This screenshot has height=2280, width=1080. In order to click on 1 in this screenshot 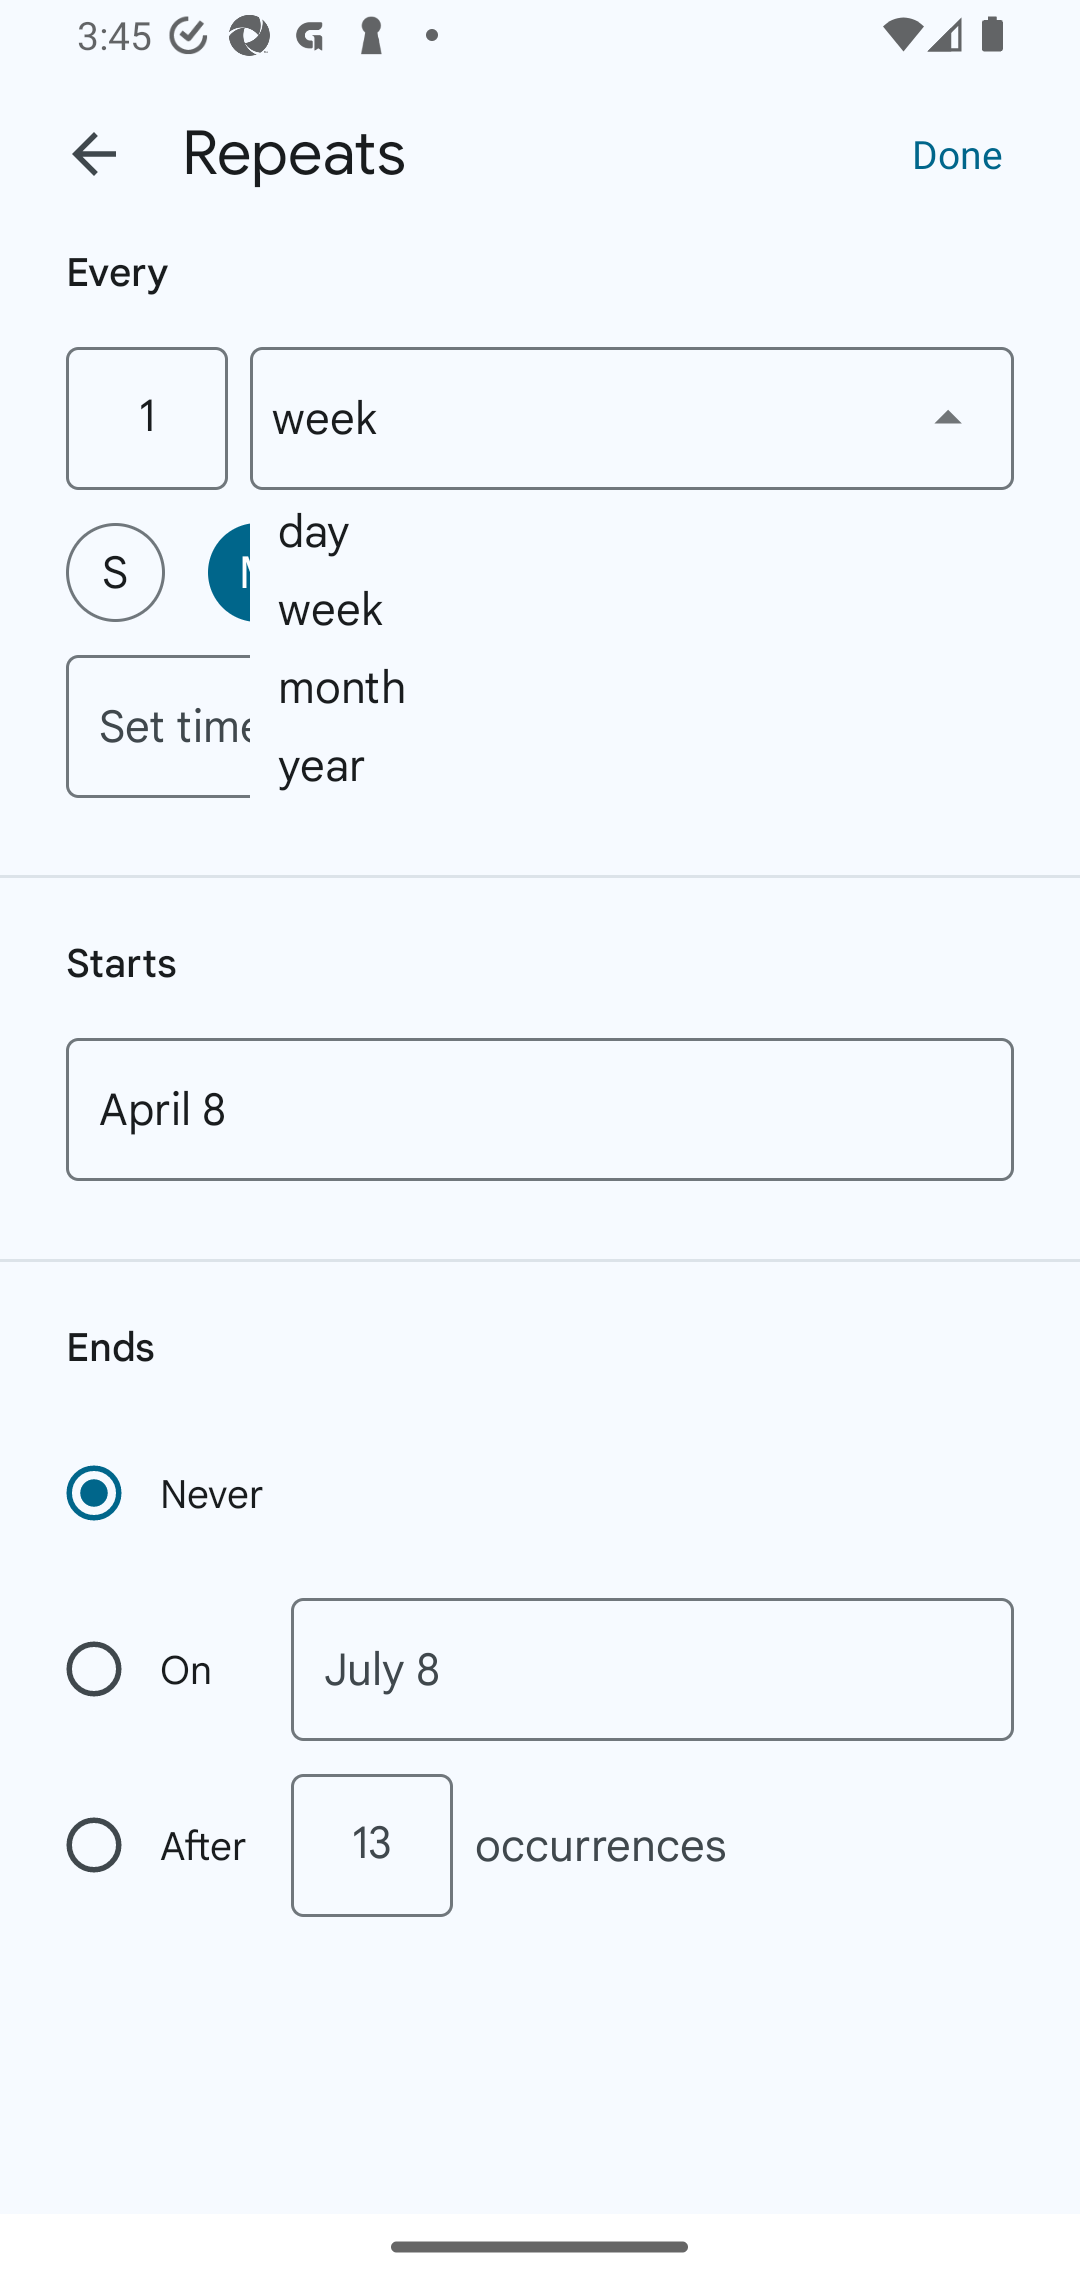, I will do `click(146, 418)`.